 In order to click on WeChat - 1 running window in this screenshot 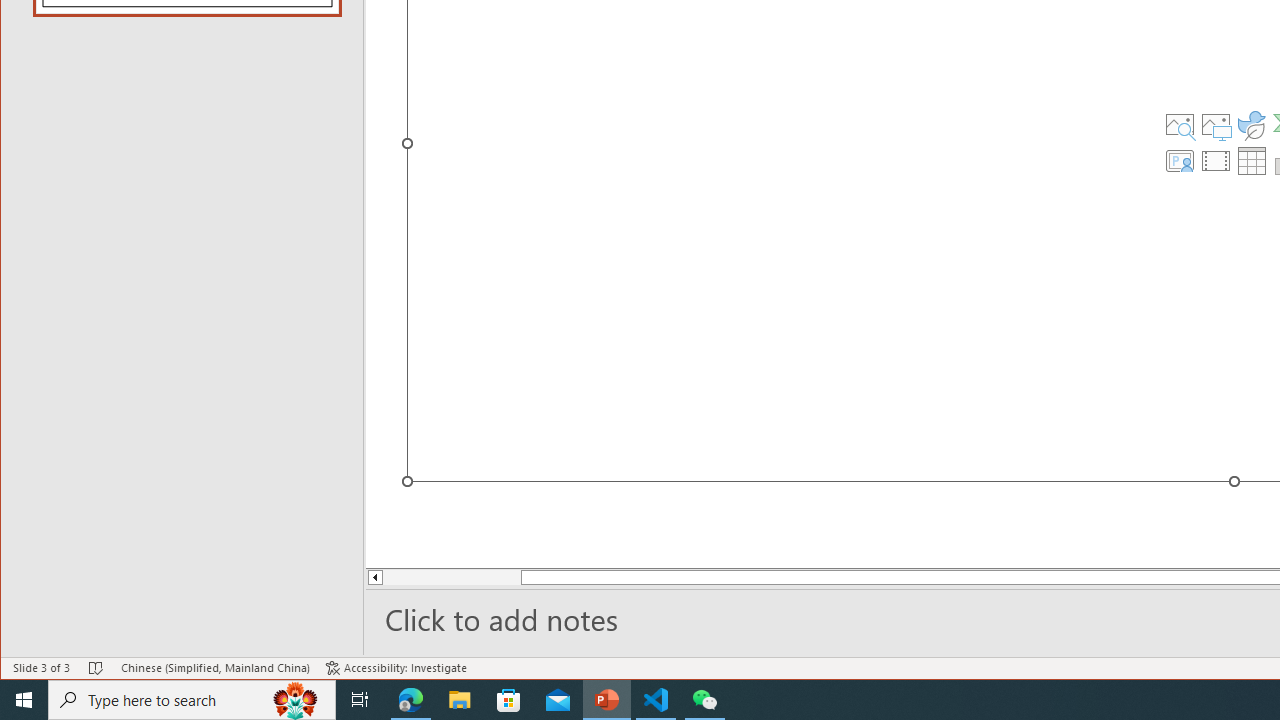, I will do `click(704, 700)`.